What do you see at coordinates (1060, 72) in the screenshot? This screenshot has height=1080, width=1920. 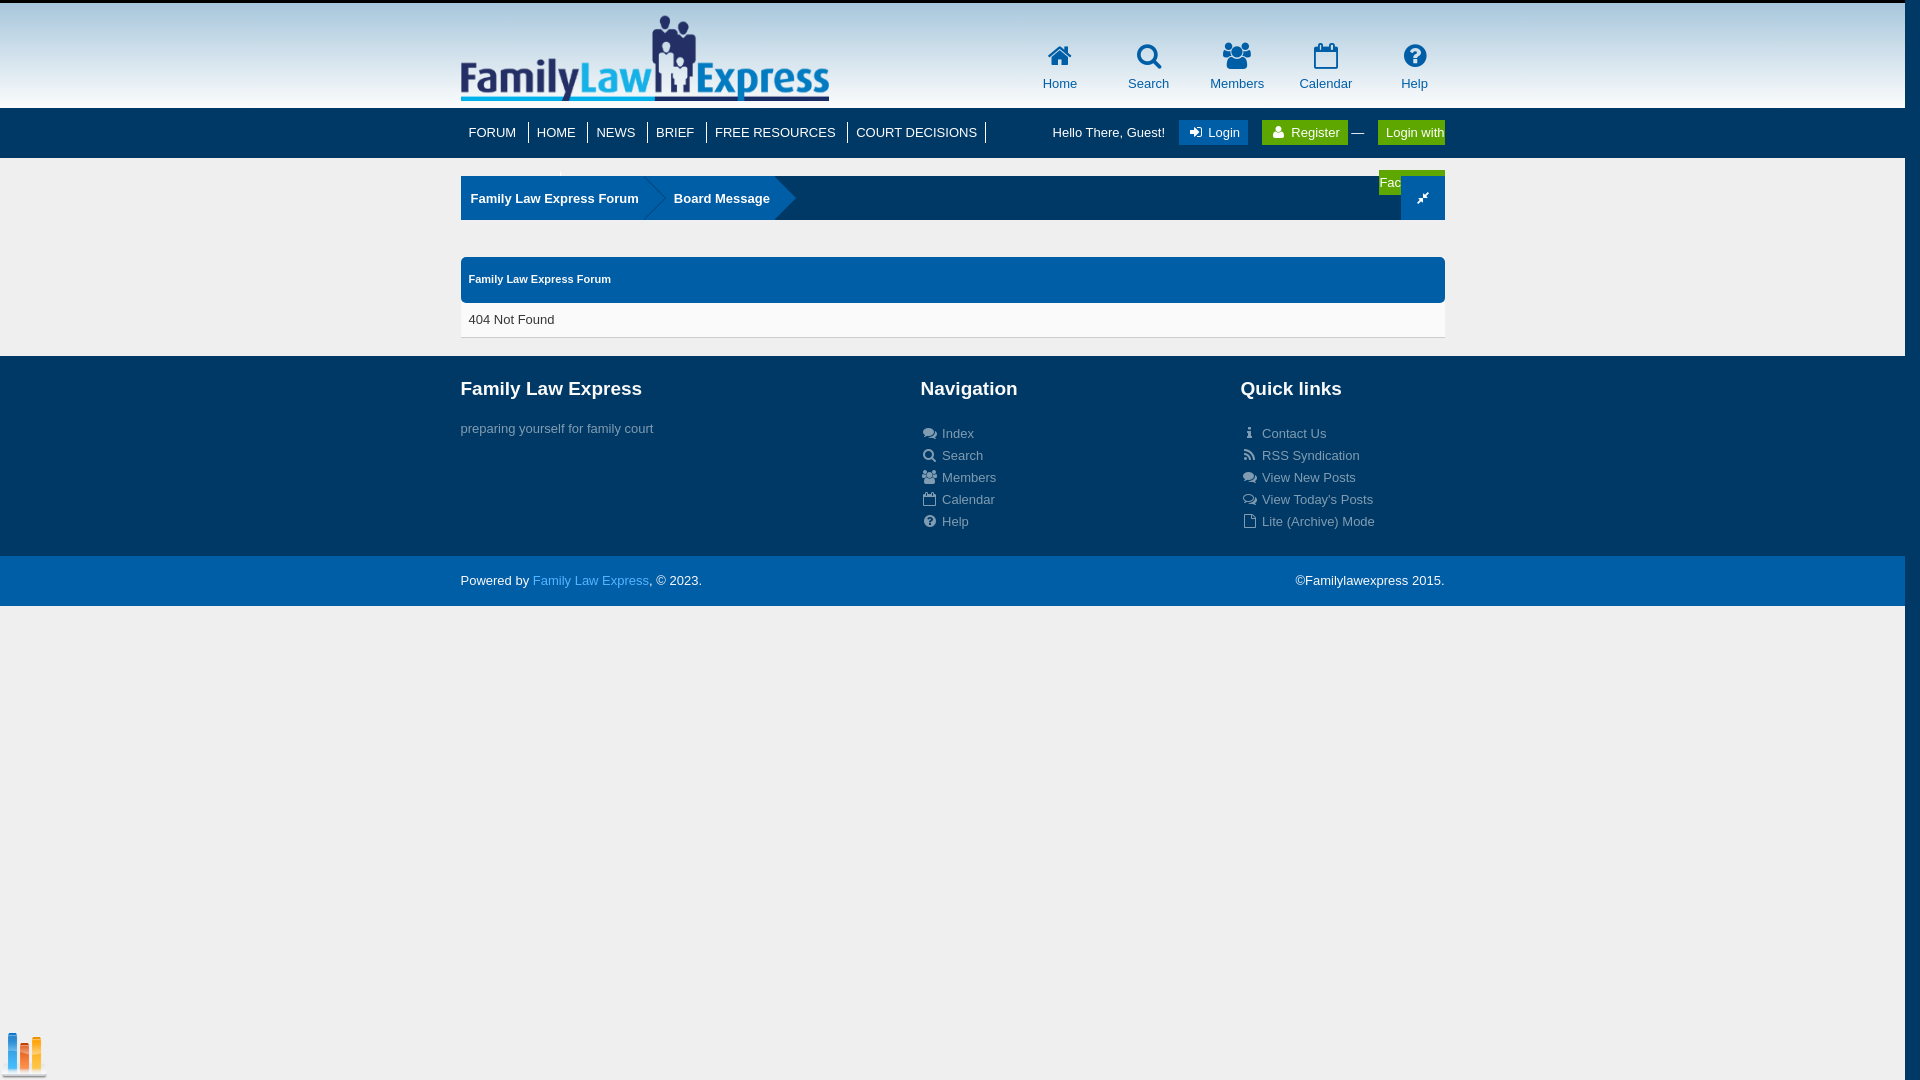 I see `Home` at bounding box center [1060, 72].